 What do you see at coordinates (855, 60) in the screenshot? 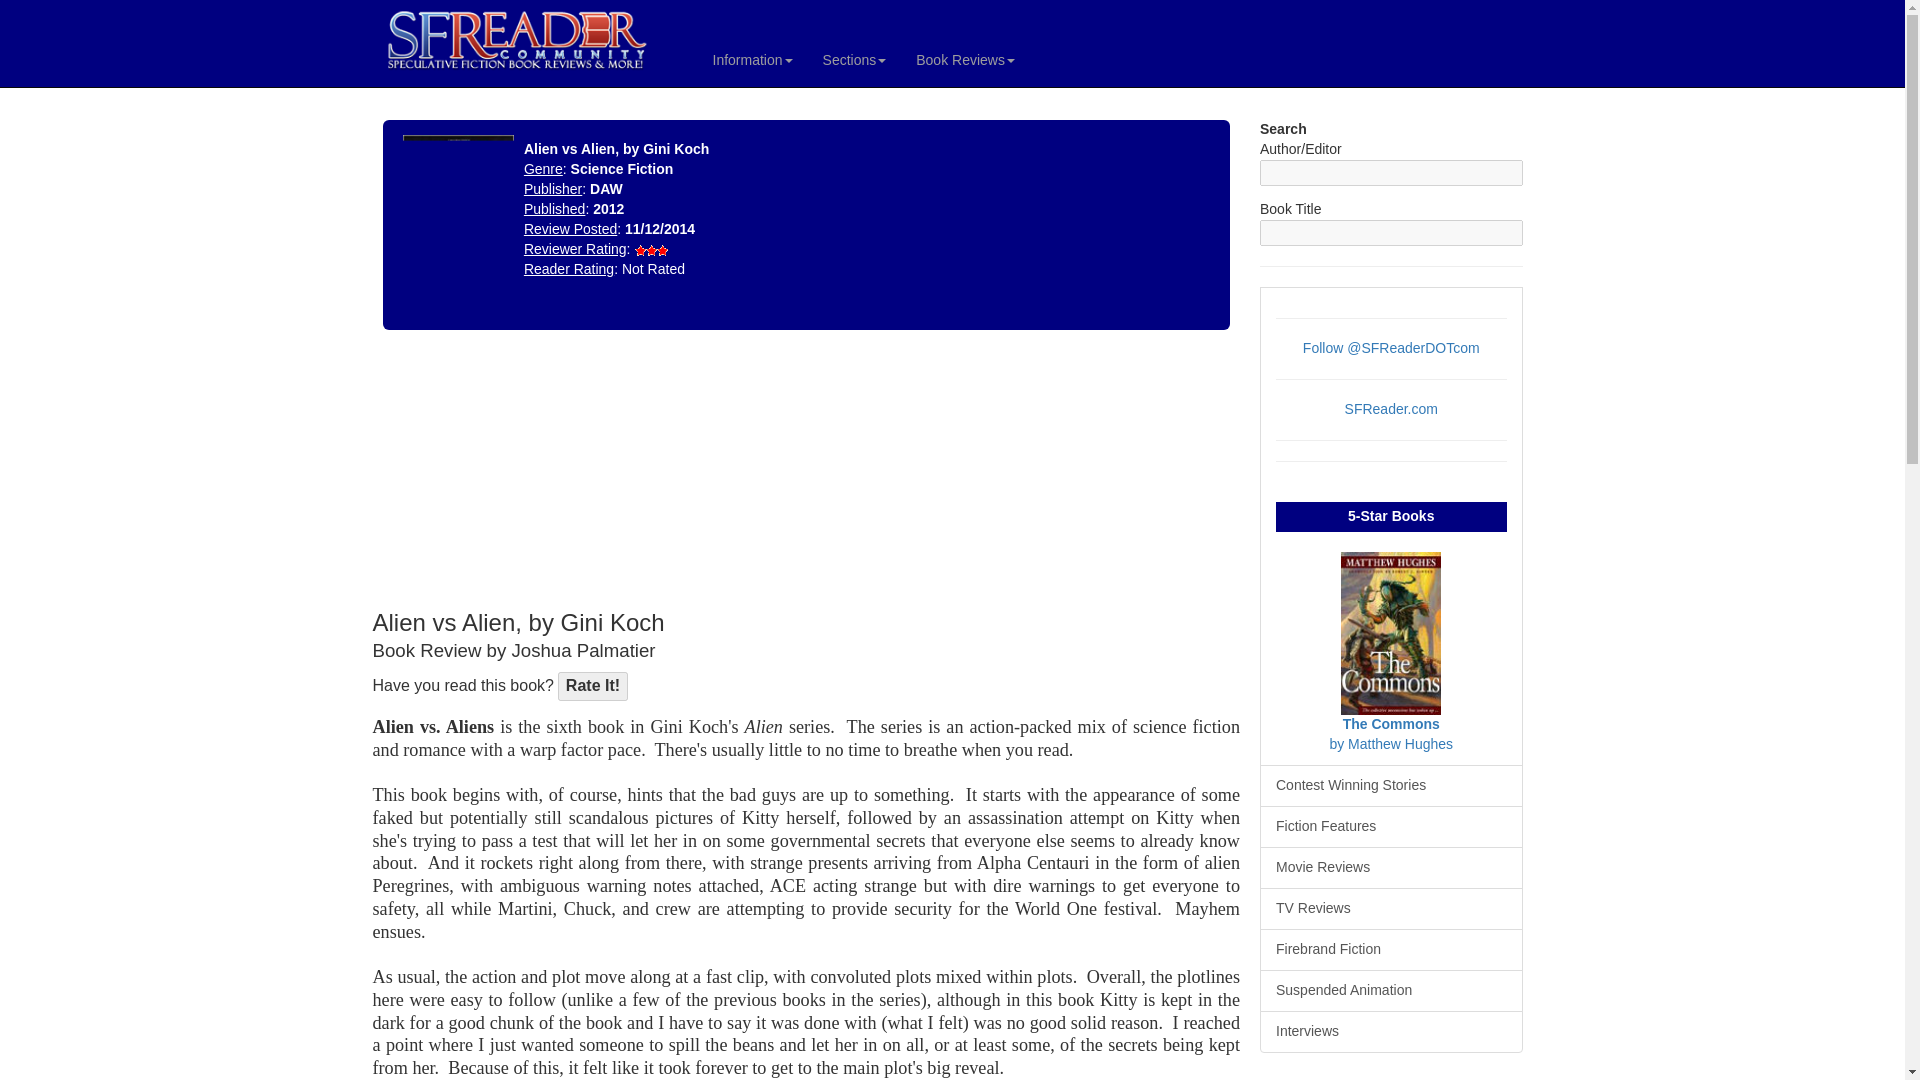
I see `Sections` at bounding box center [855, 60].